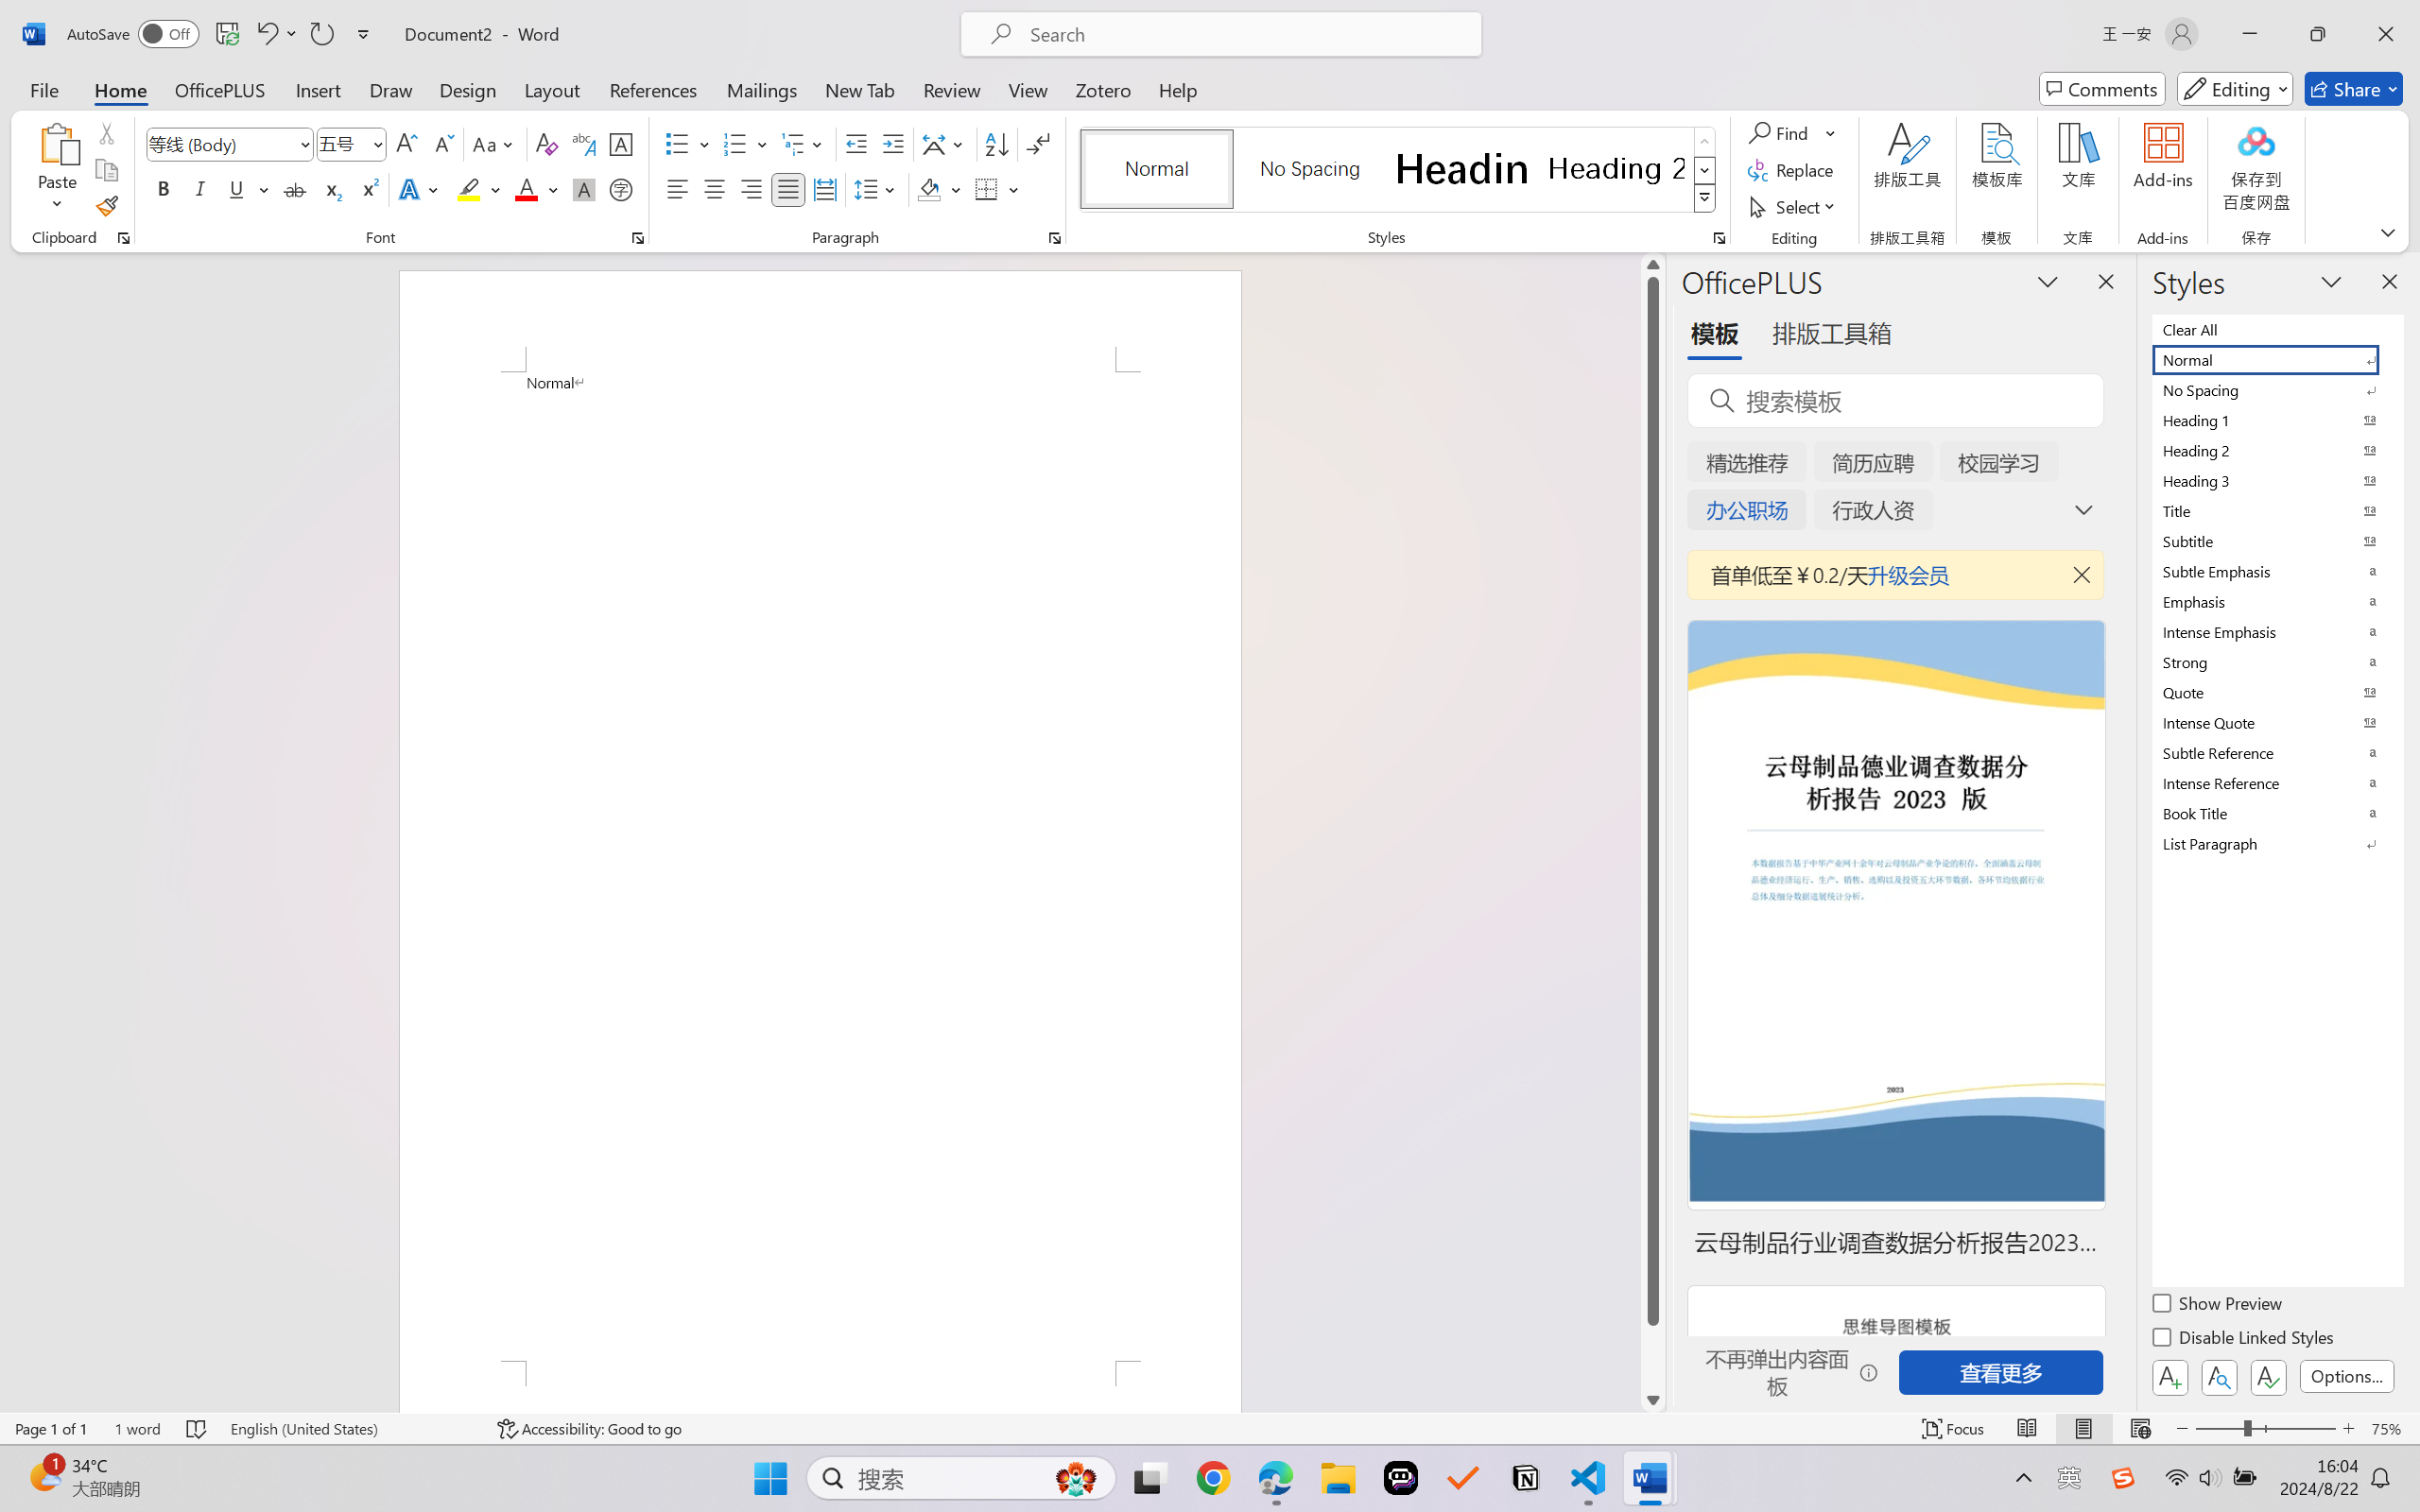  Describe the element at coordinates (321, 34) in the screenshot. I see `Repeat Doc Close` at that location.